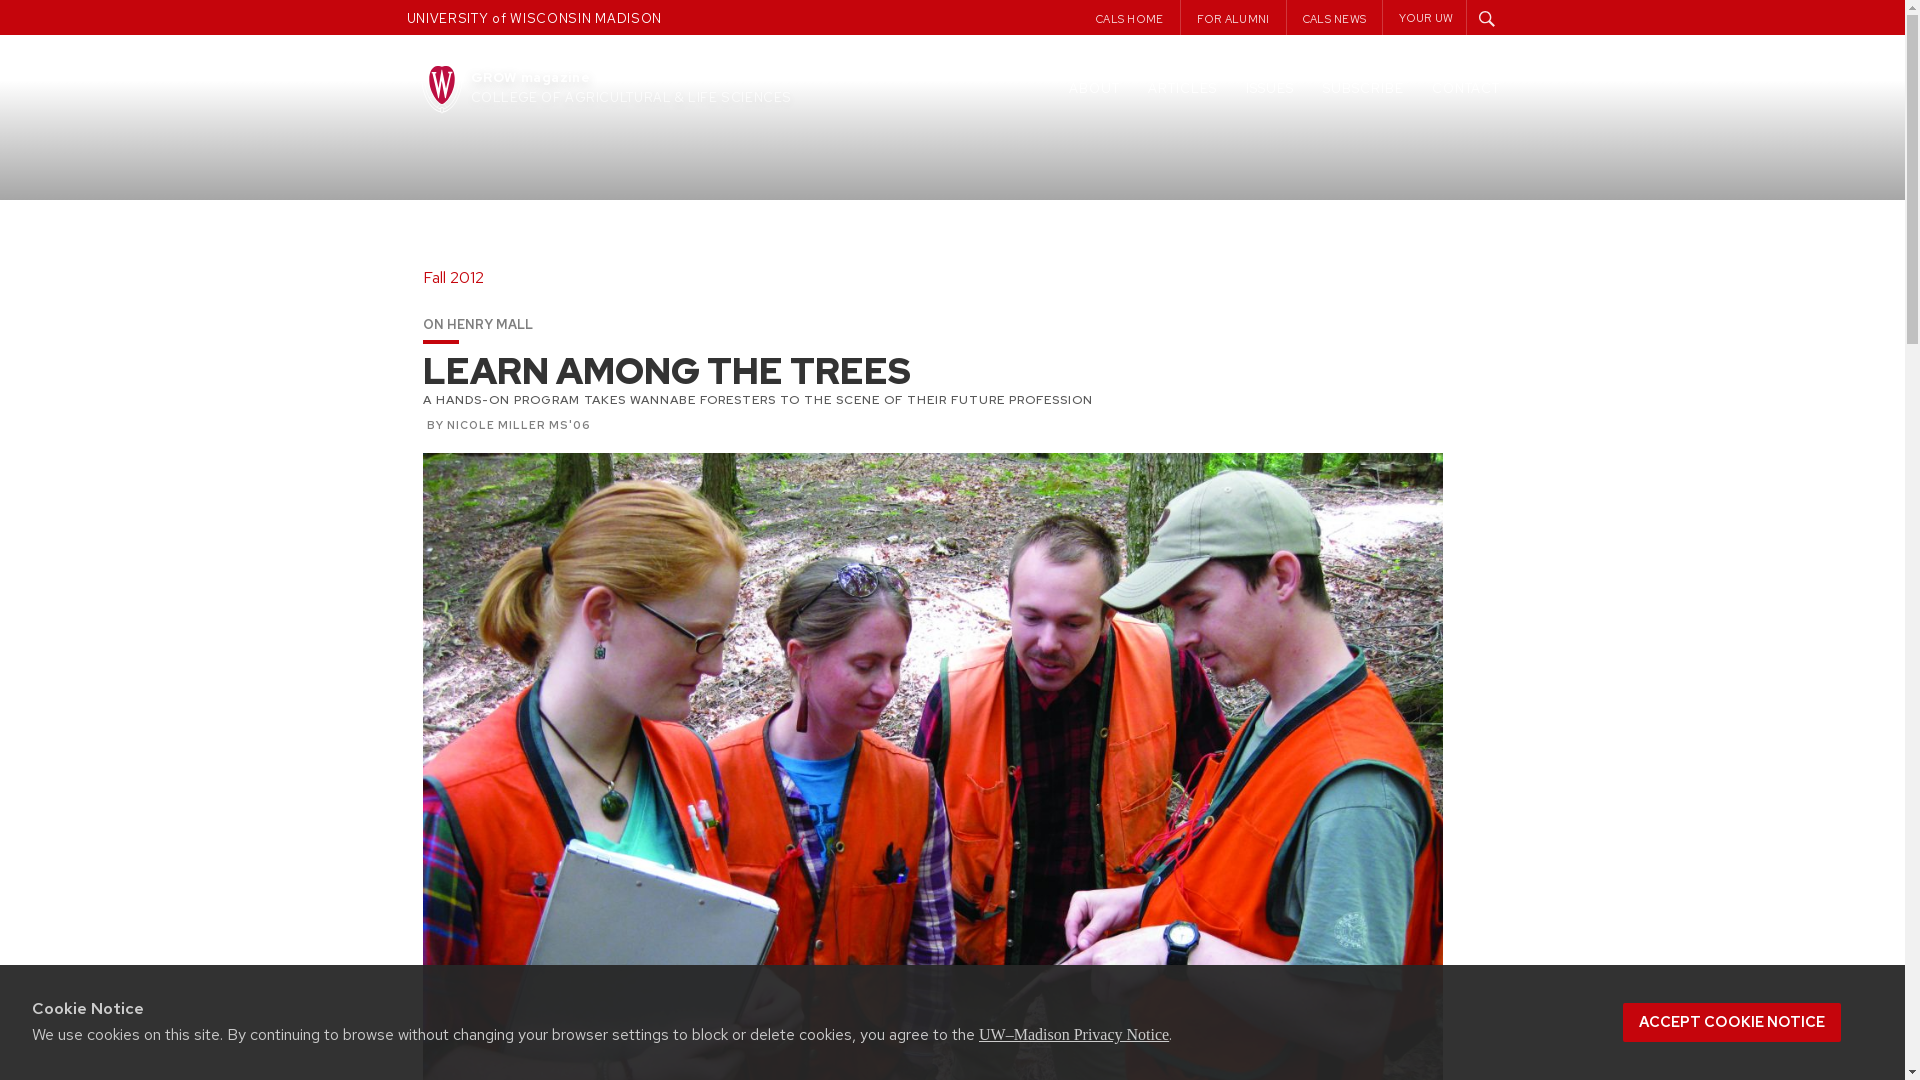 The width and height of the screenshot is (1920, 1080). I want to click on CALS NEWS, so click(1342, 18).